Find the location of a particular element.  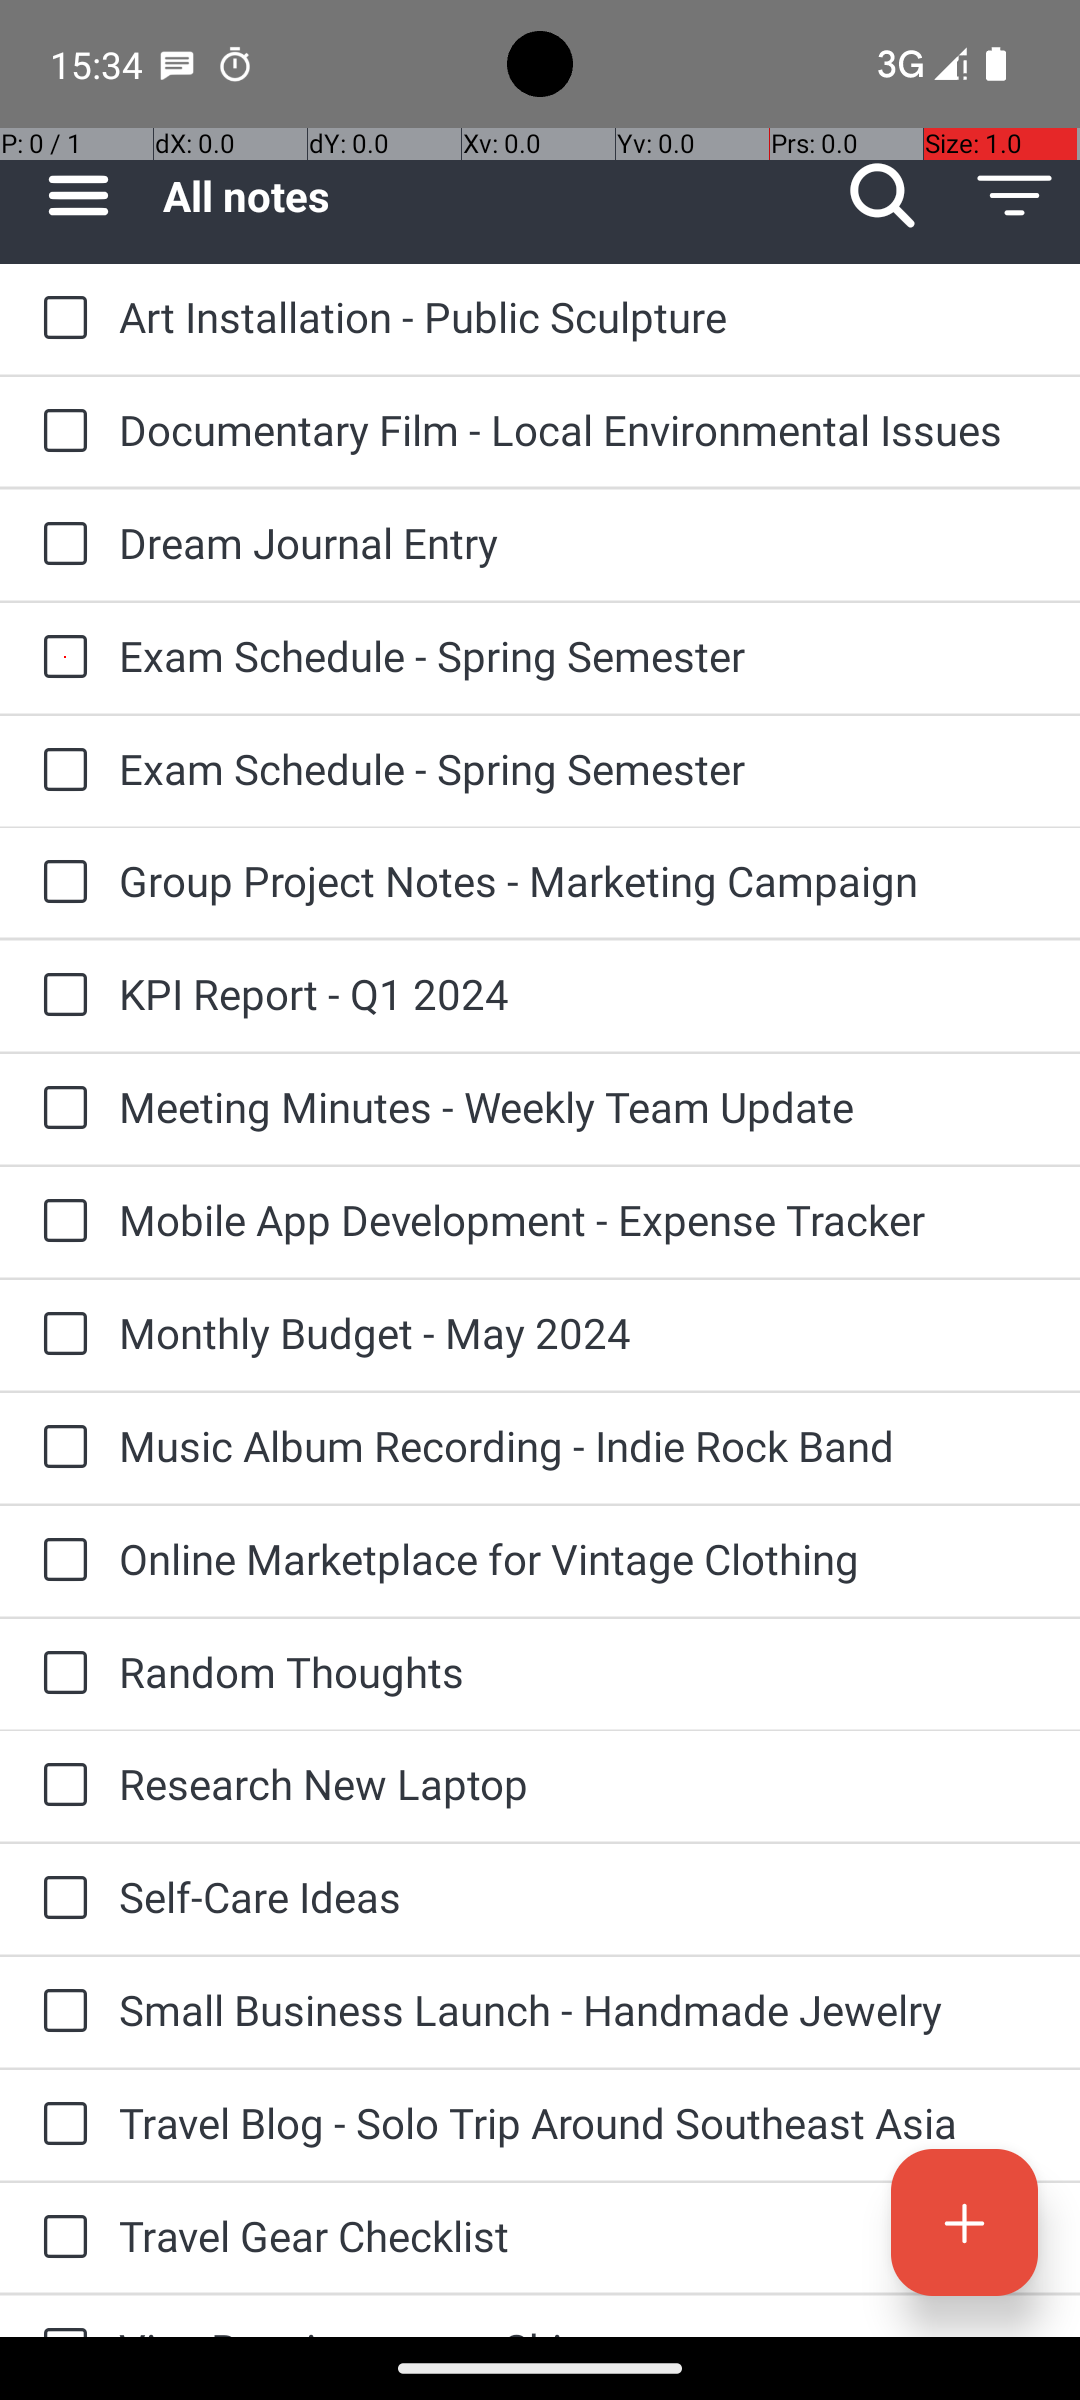

to-do: Visa Requirements - China is located at coordinates (60, 2316).